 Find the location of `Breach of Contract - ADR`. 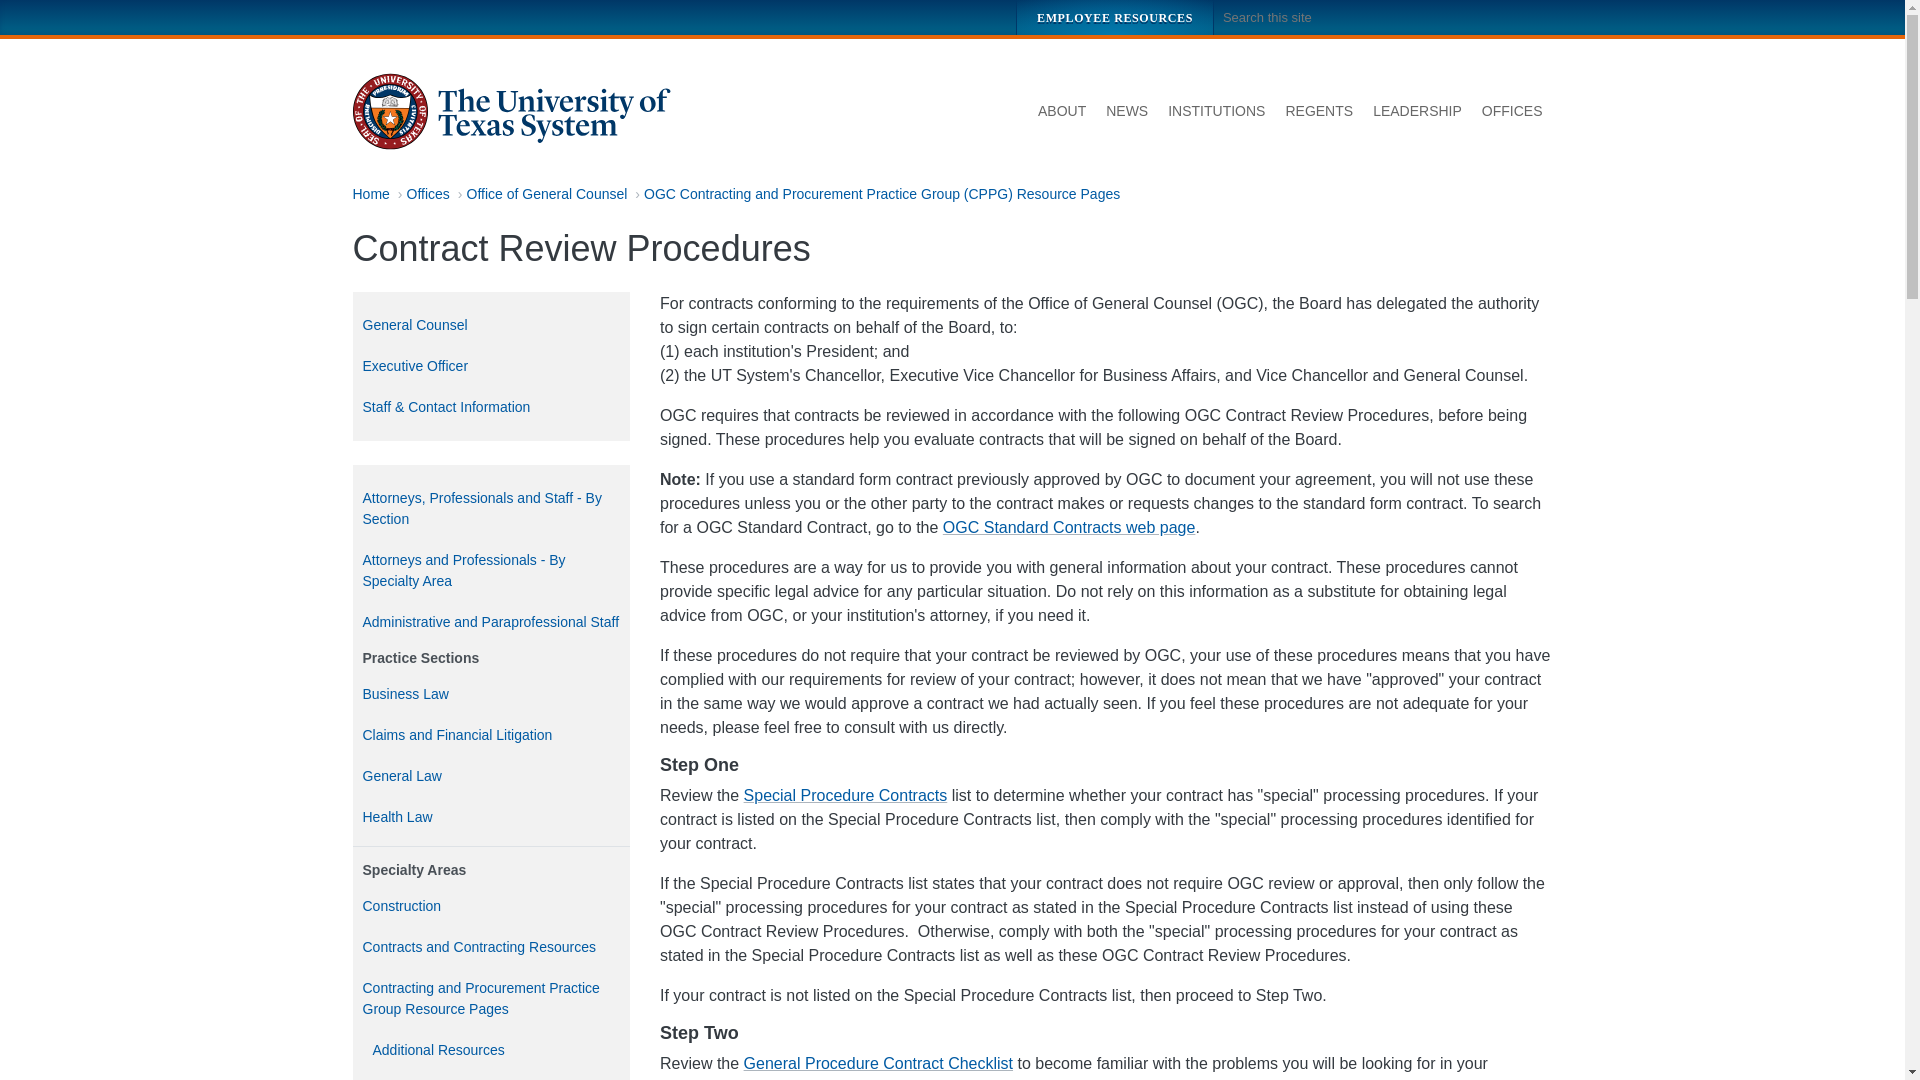

Breach of Contract - ADR is located at coordinates (490, 1076).